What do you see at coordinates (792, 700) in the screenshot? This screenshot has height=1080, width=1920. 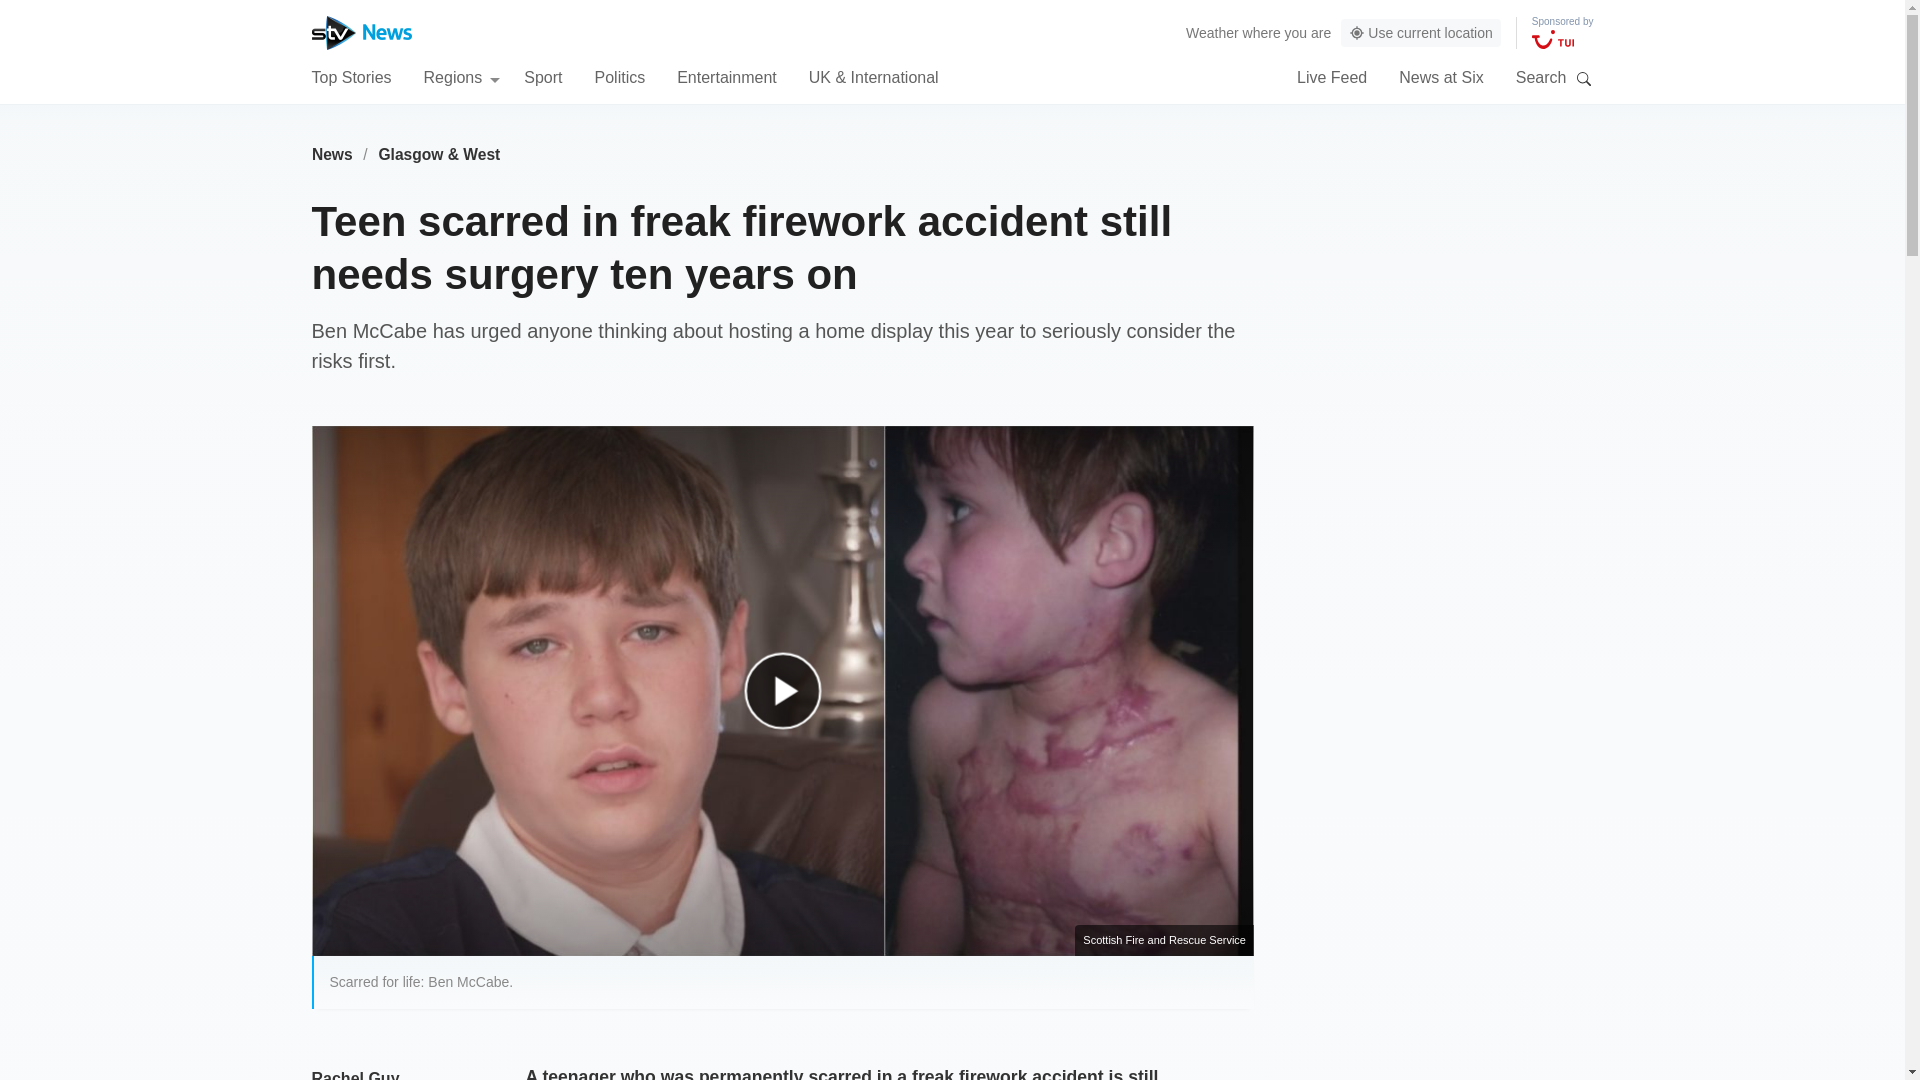 I see `Play Video` at bounding box center [792, 700].